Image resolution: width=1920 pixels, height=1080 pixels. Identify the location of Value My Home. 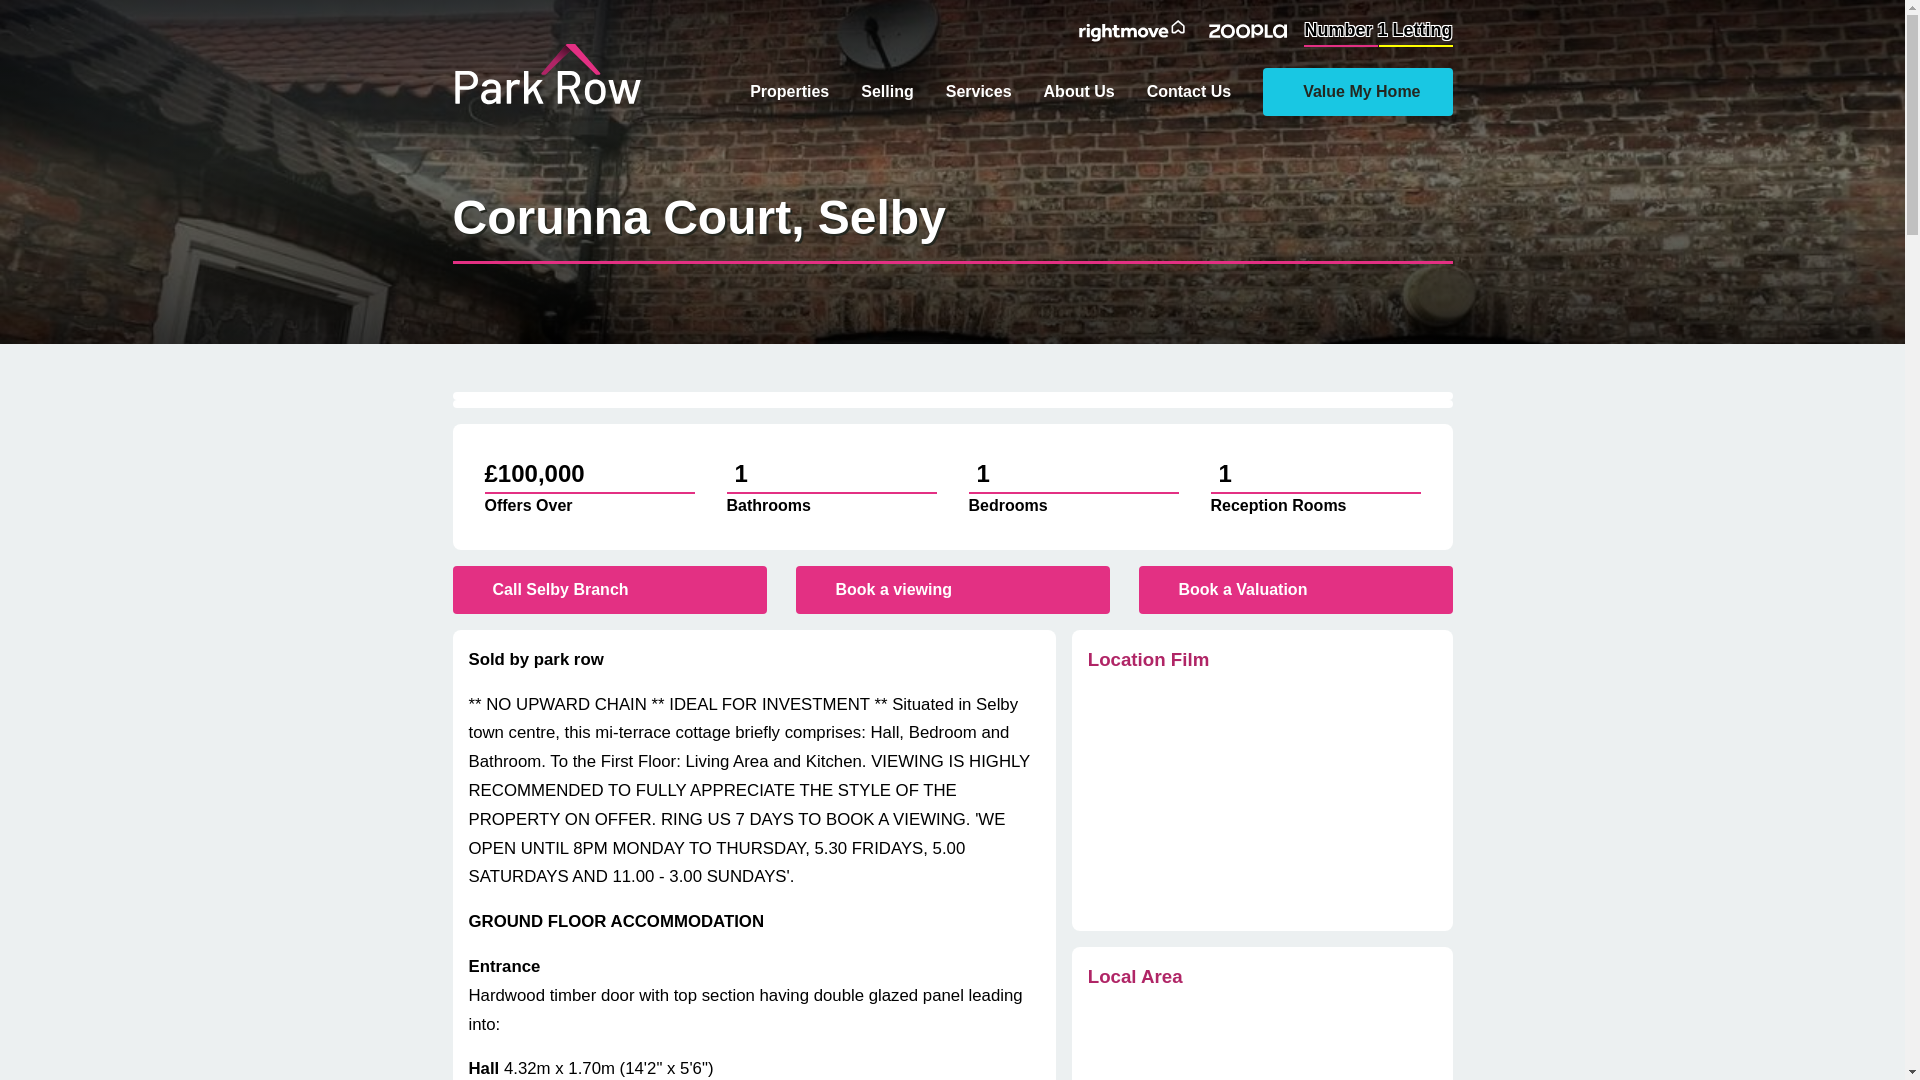
(1357, 92).